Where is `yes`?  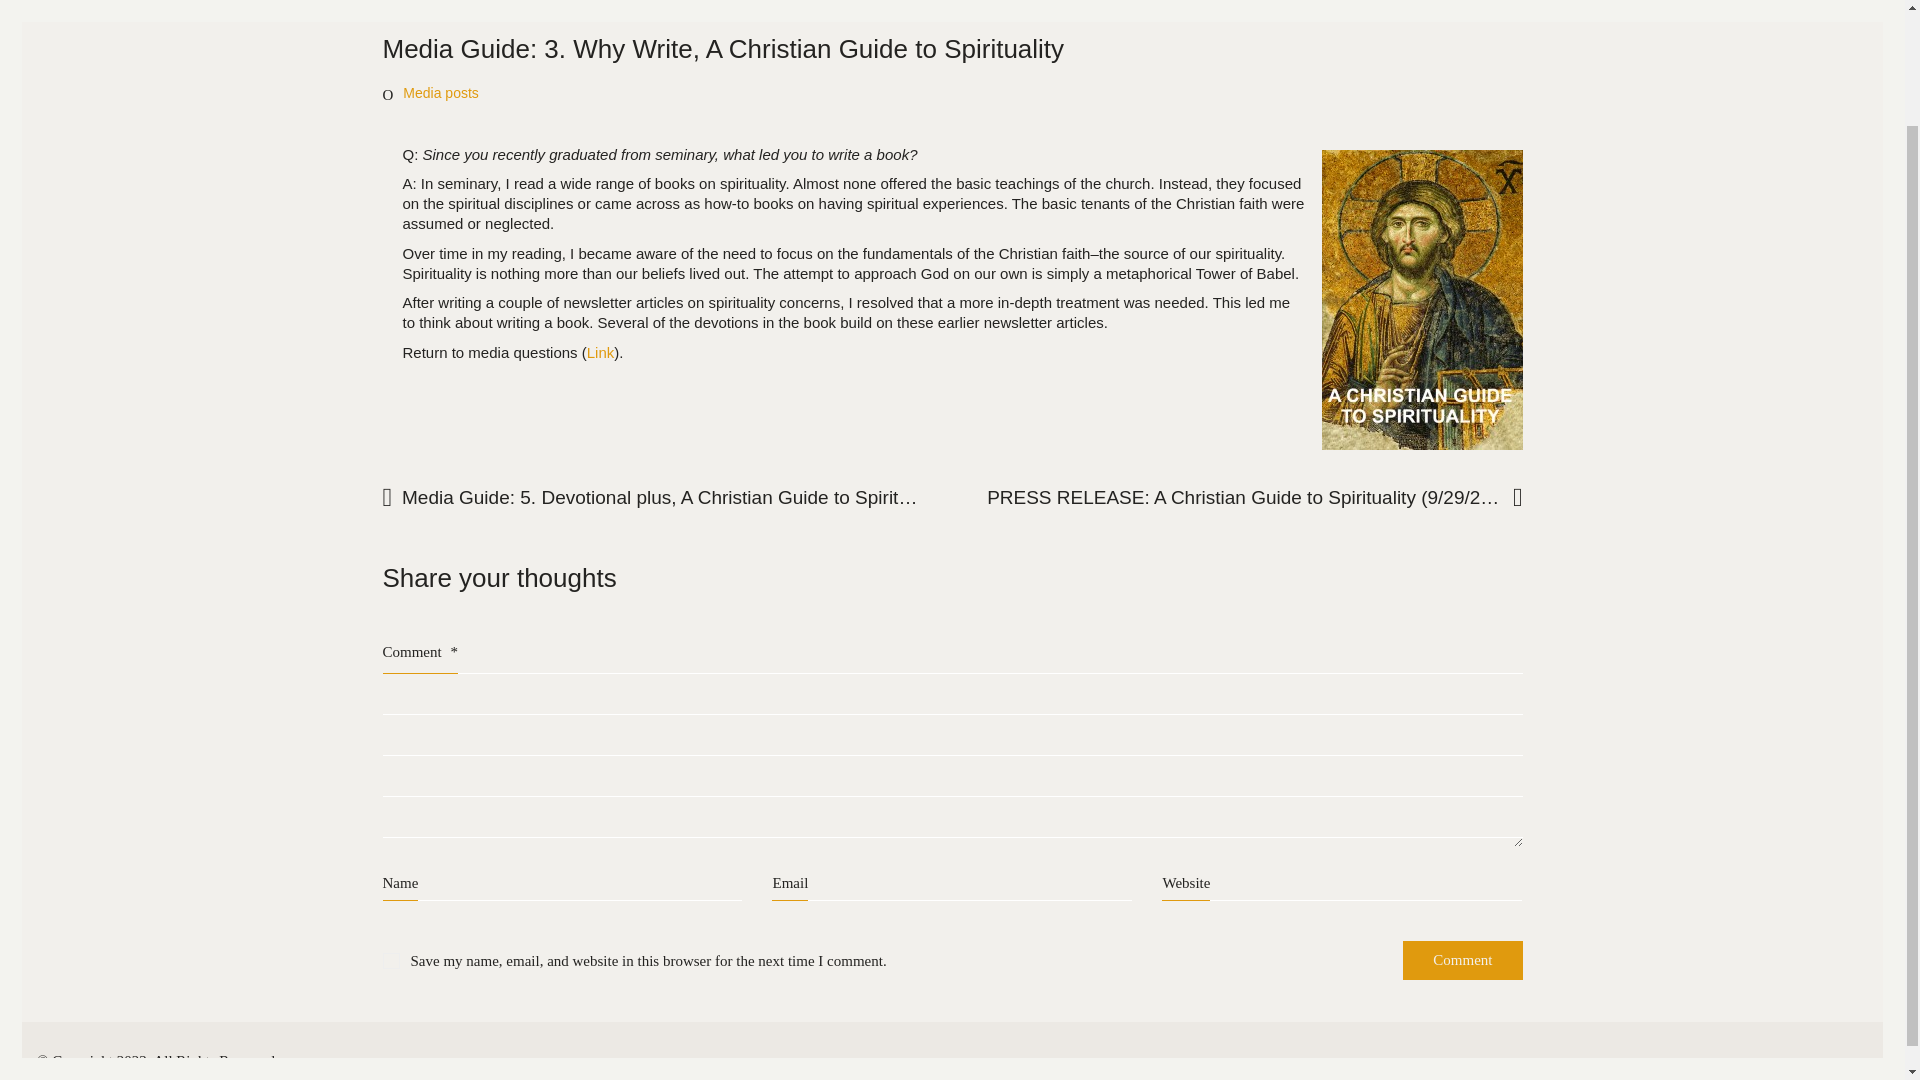 yes is located at coordinates (390, 960).